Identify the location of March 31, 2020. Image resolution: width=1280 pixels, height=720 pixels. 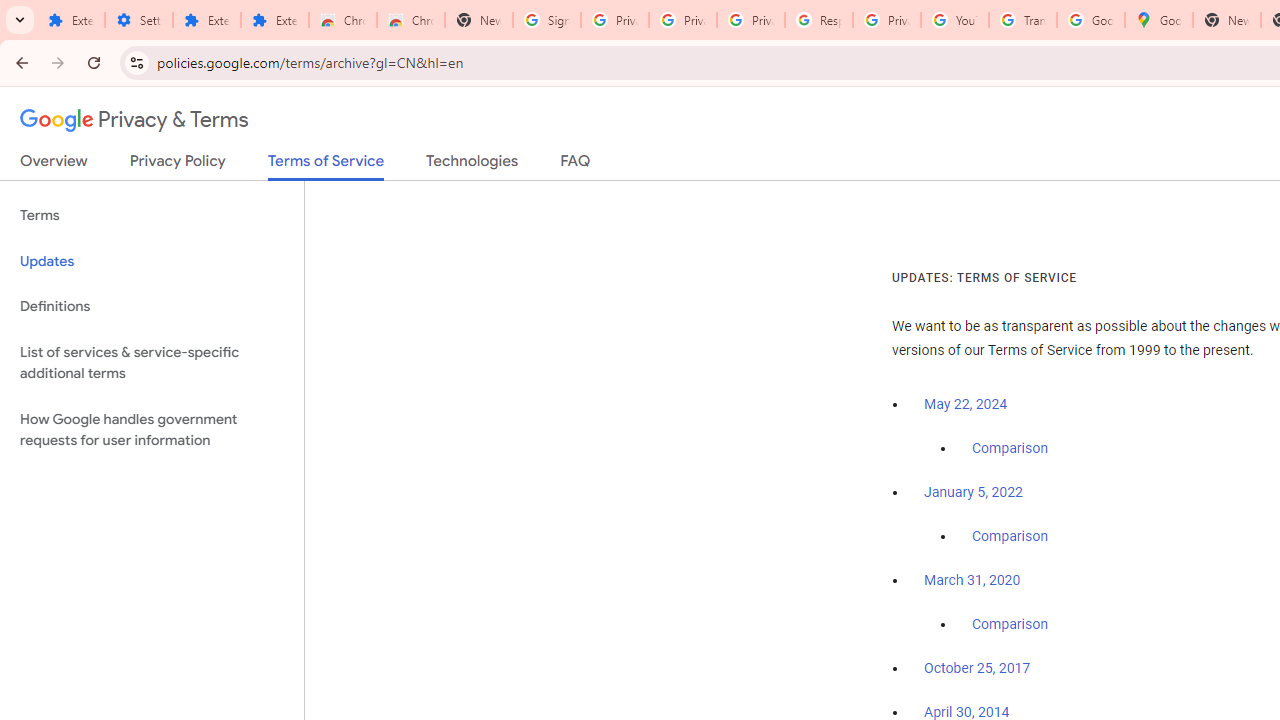
(972, 580).